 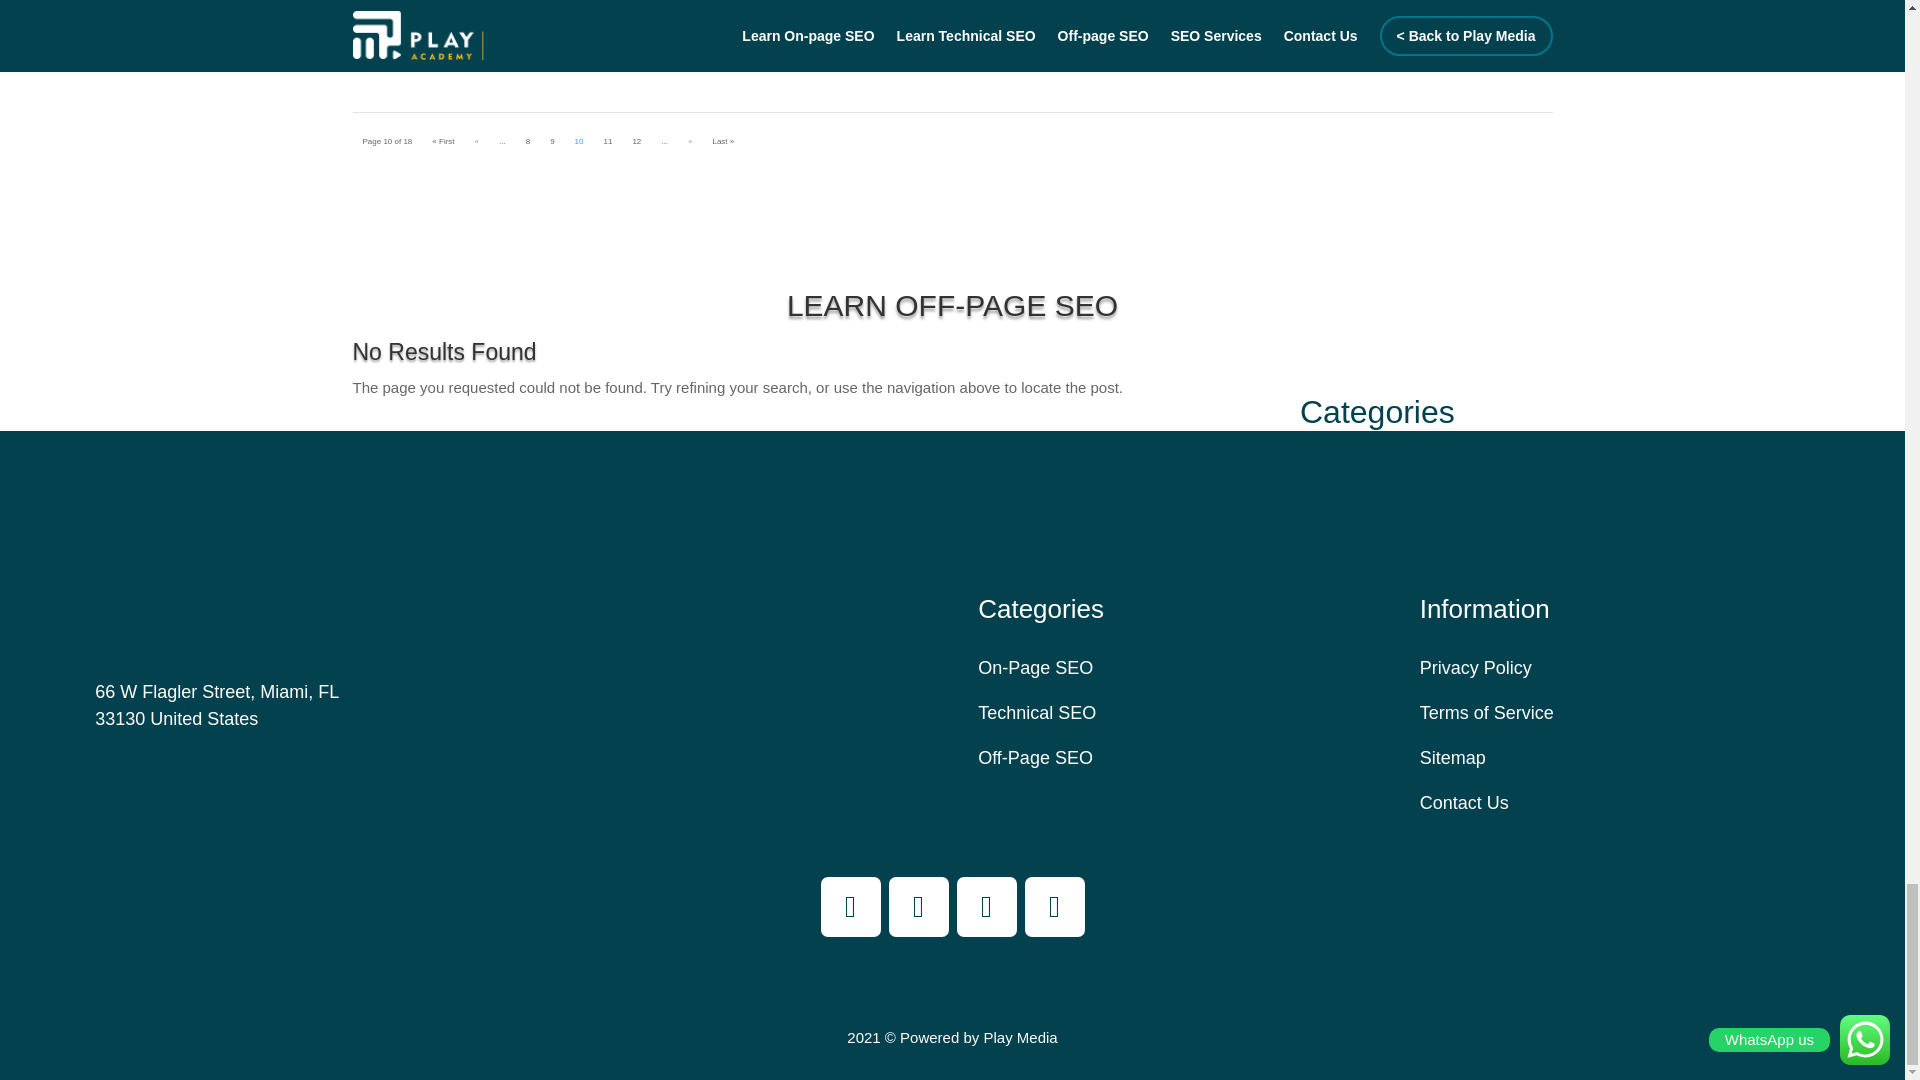 I want to click on Follow on LinkedIn, so click(x=1054, y=906).